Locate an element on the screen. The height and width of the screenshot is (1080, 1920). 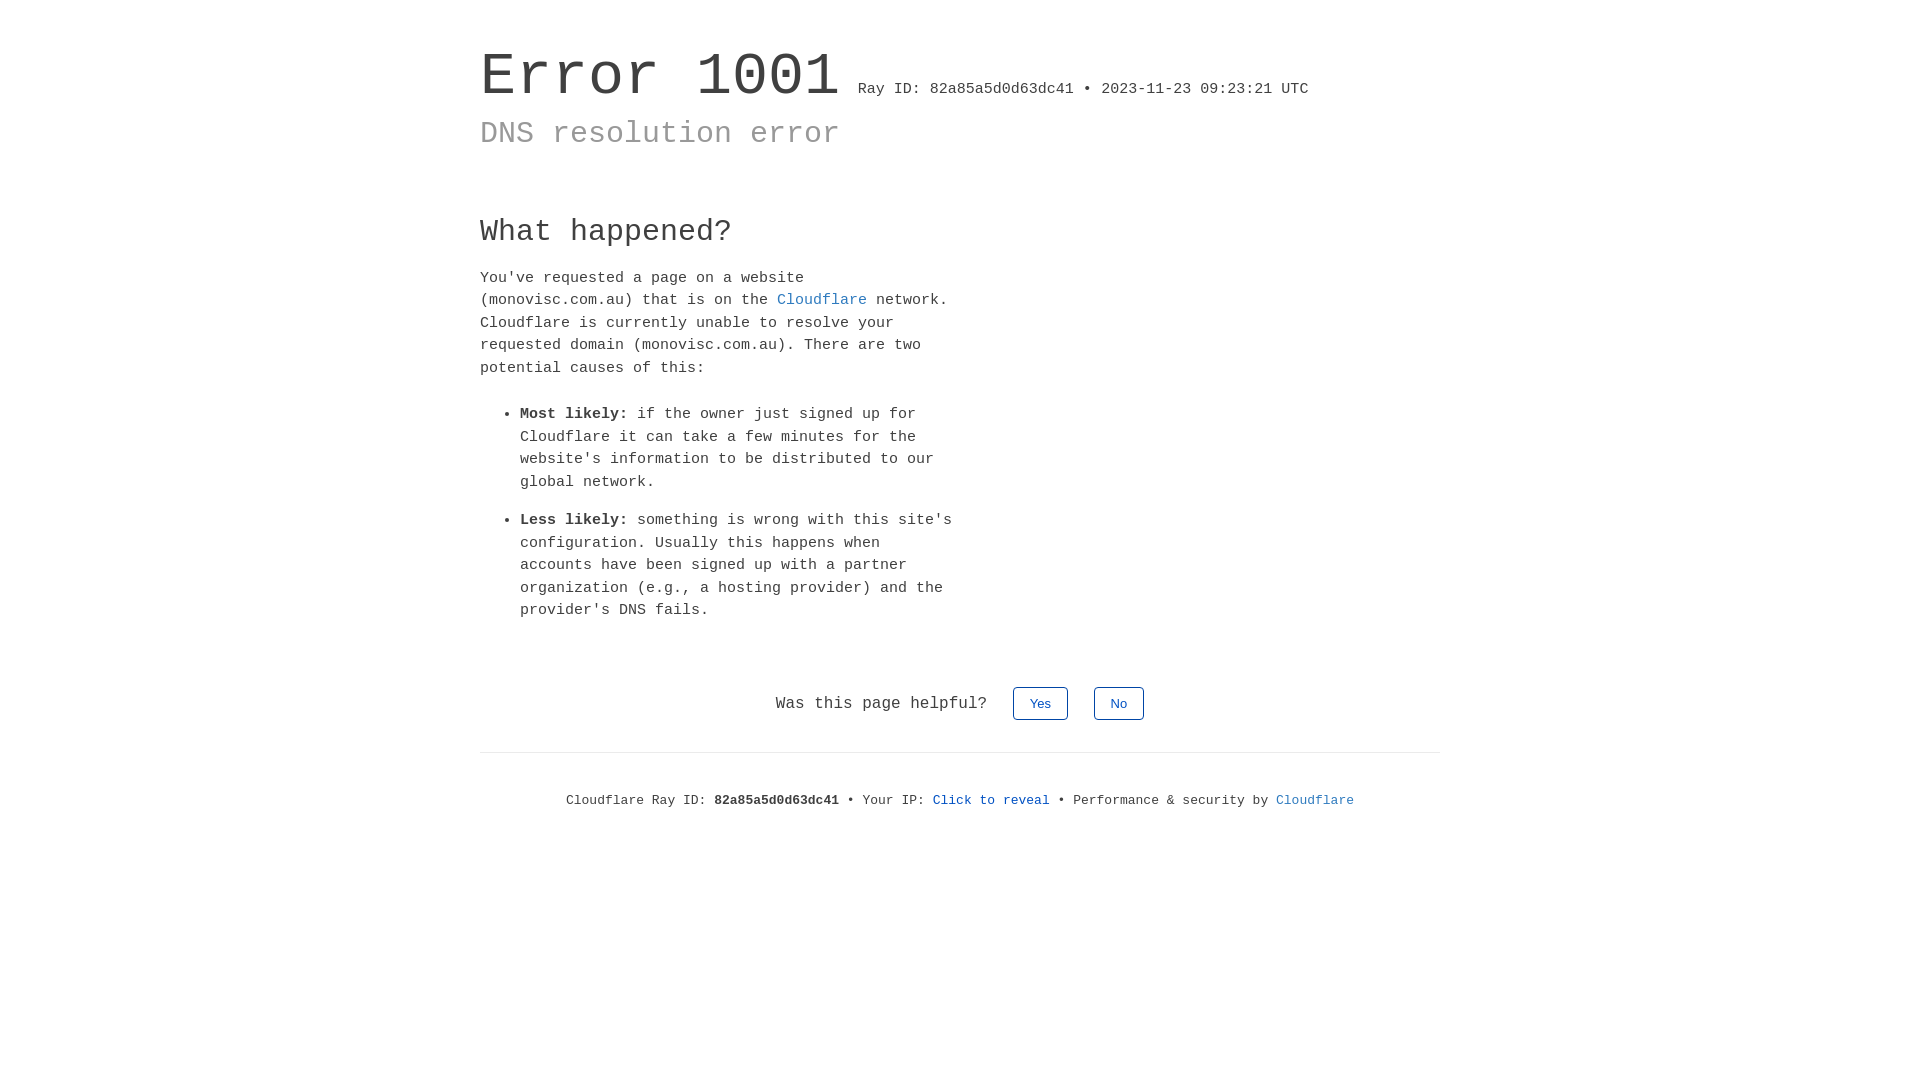
Click to reveal is located at coordinates (992, 800).